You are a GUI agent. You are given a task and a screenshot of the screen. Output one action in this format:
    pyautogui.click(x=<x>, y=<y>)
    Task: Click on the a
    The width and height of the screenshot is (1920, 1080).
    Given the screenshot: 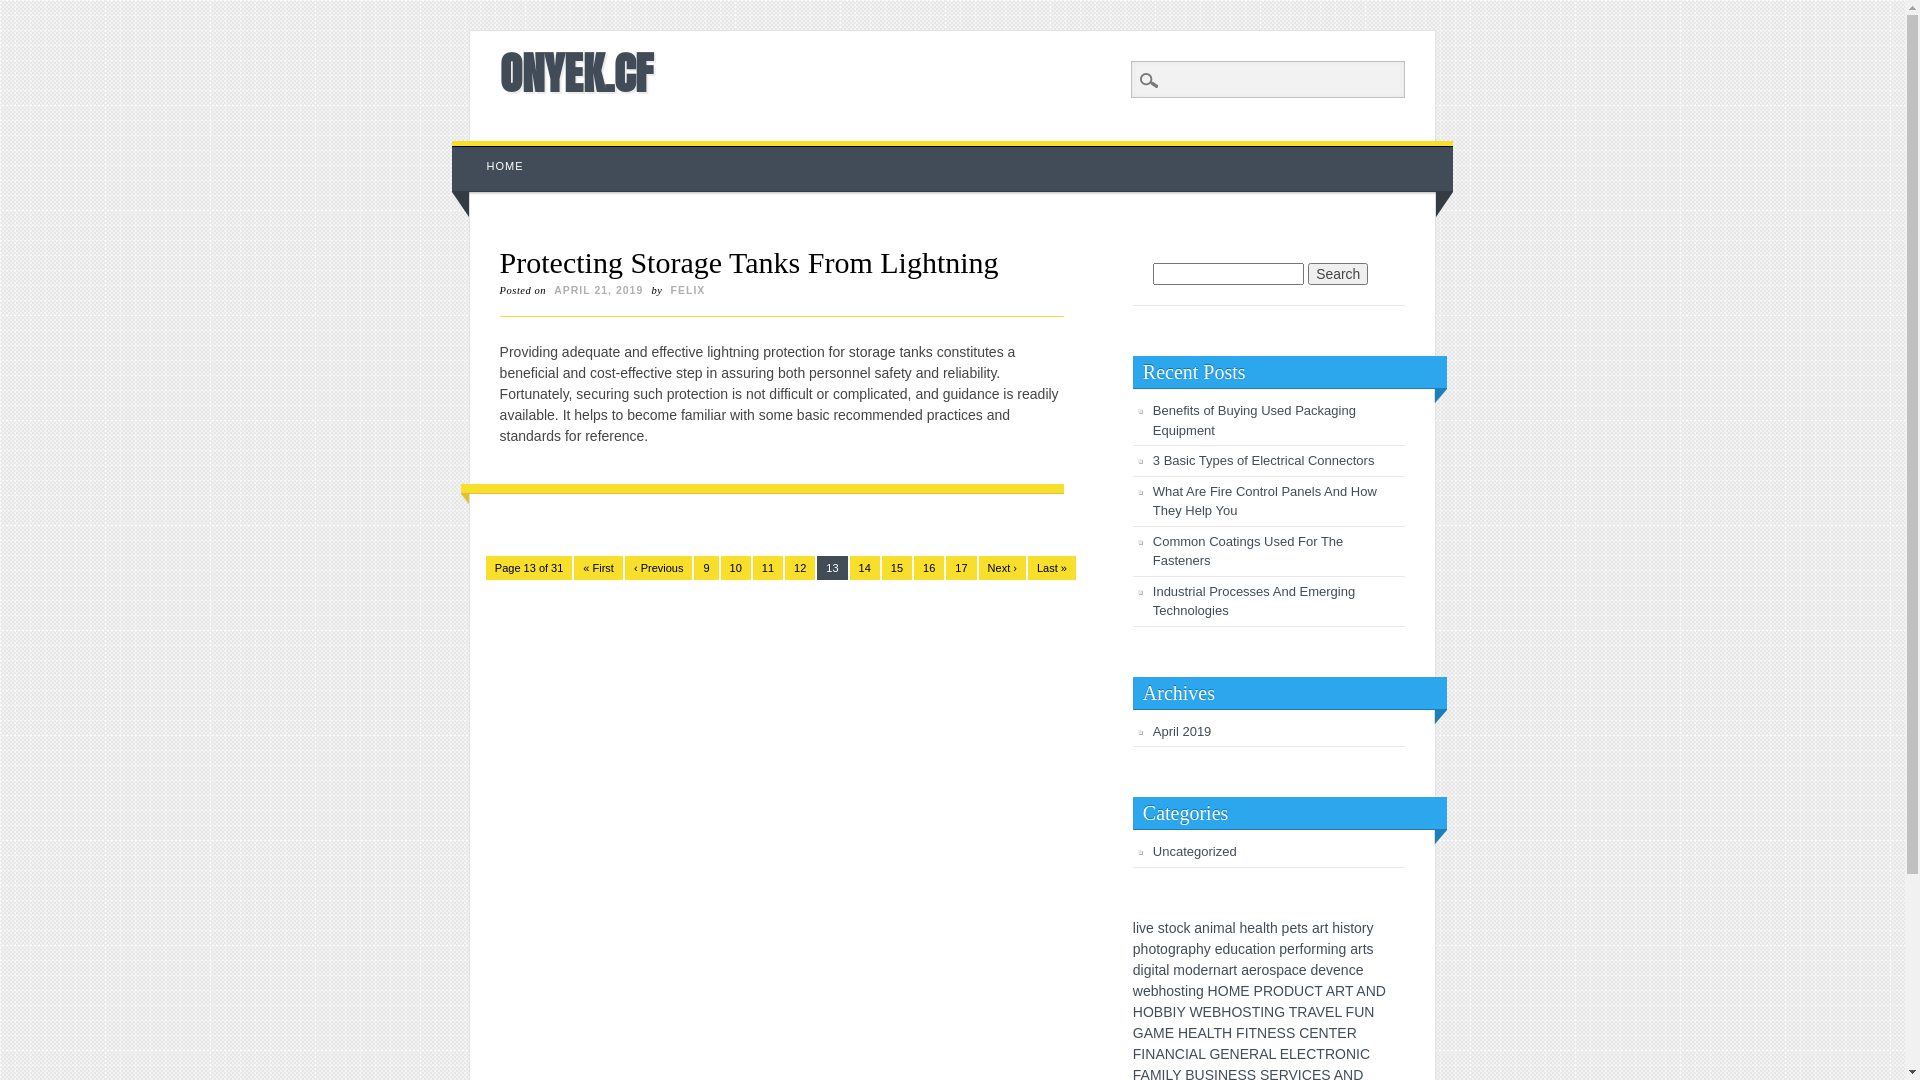 What is the action you would take?
    pyautogui.click(x=1225, y=970)
    